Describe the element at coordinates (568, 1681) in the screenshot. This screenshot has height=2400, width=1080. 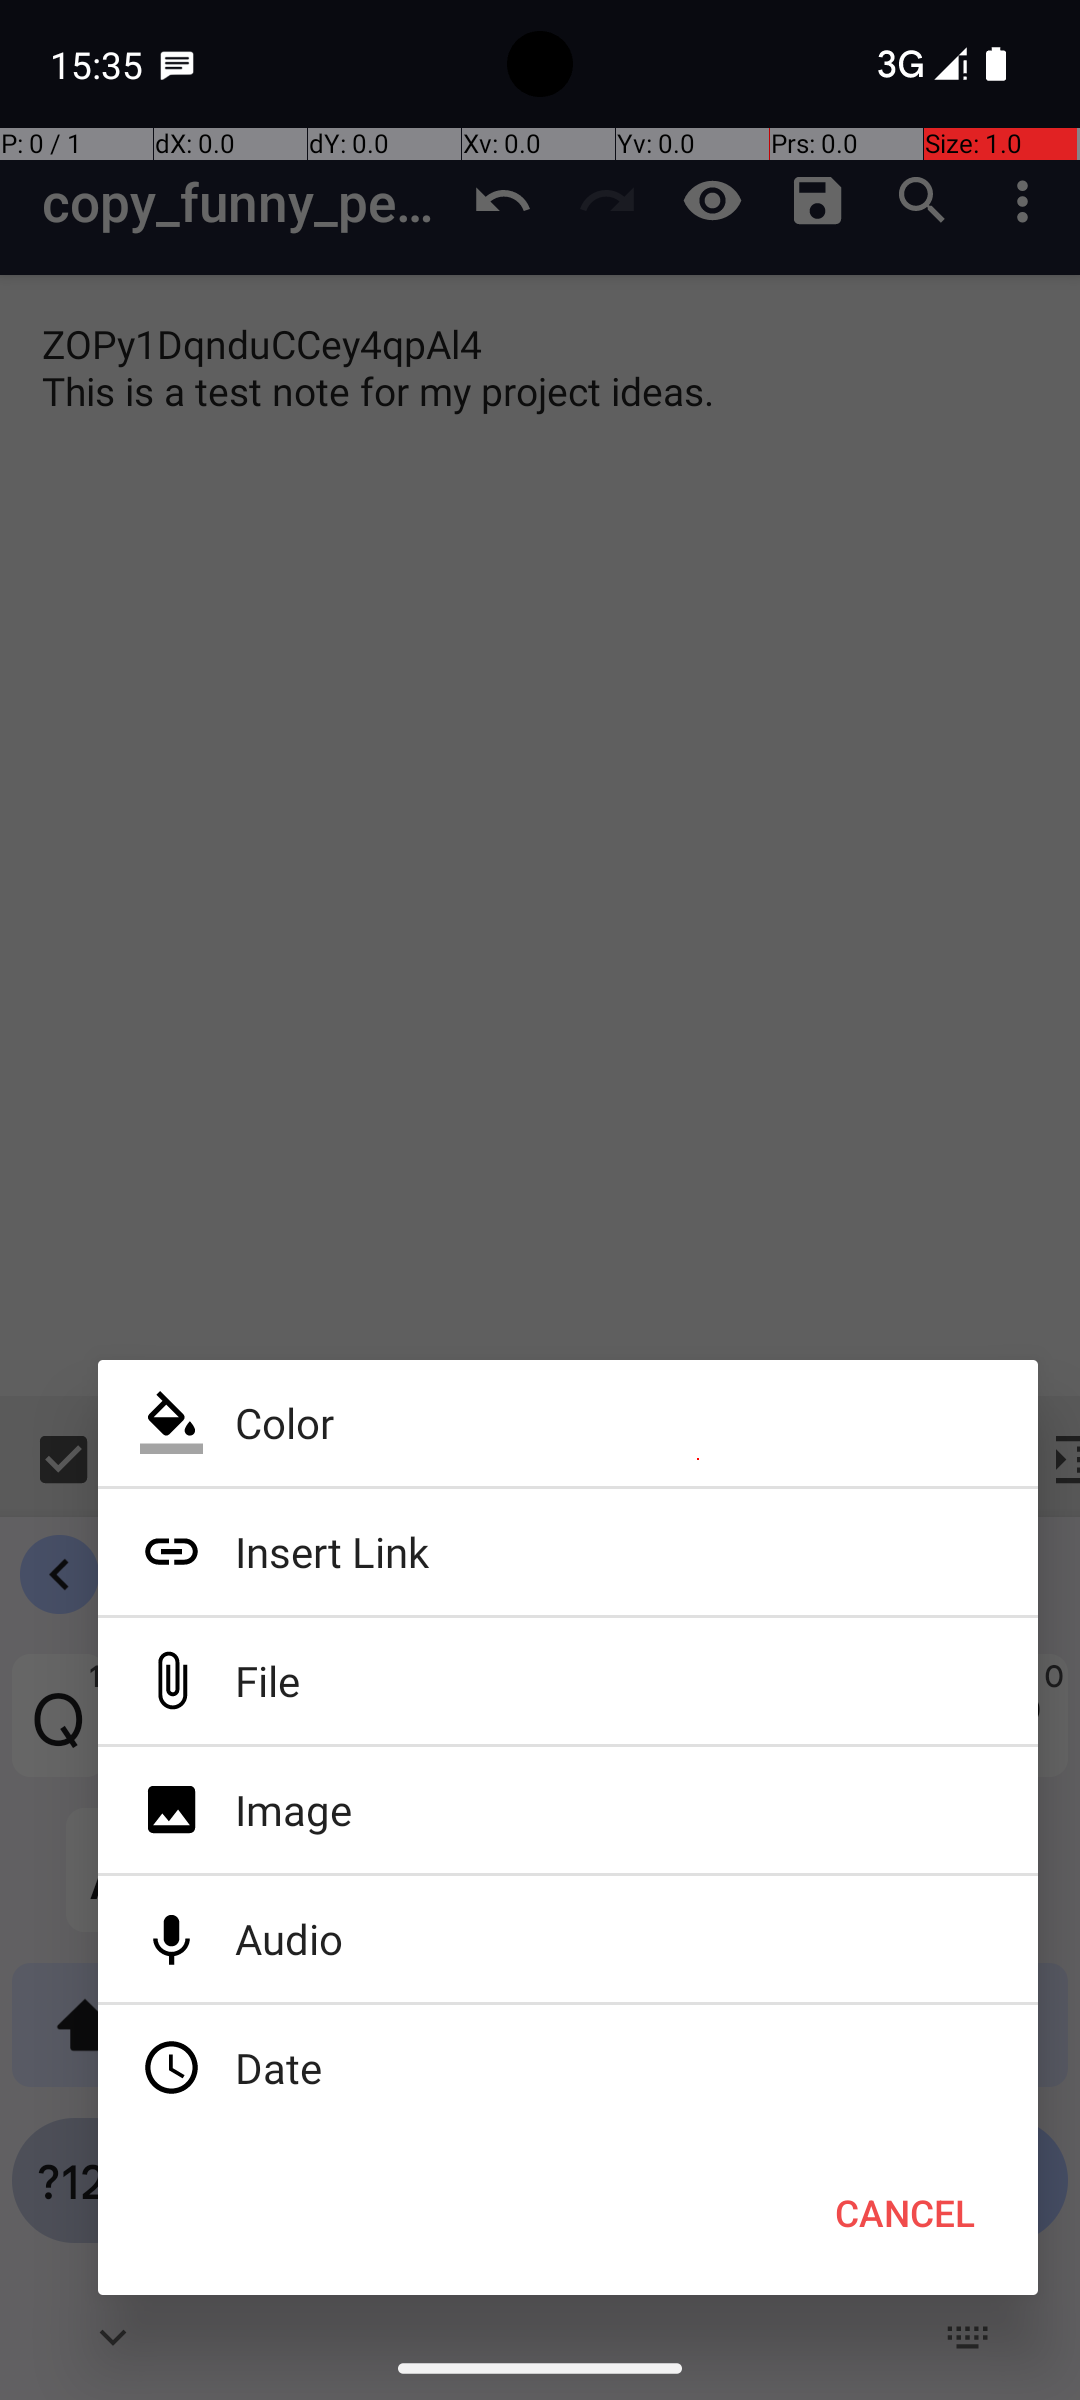
I see `File` at that location.